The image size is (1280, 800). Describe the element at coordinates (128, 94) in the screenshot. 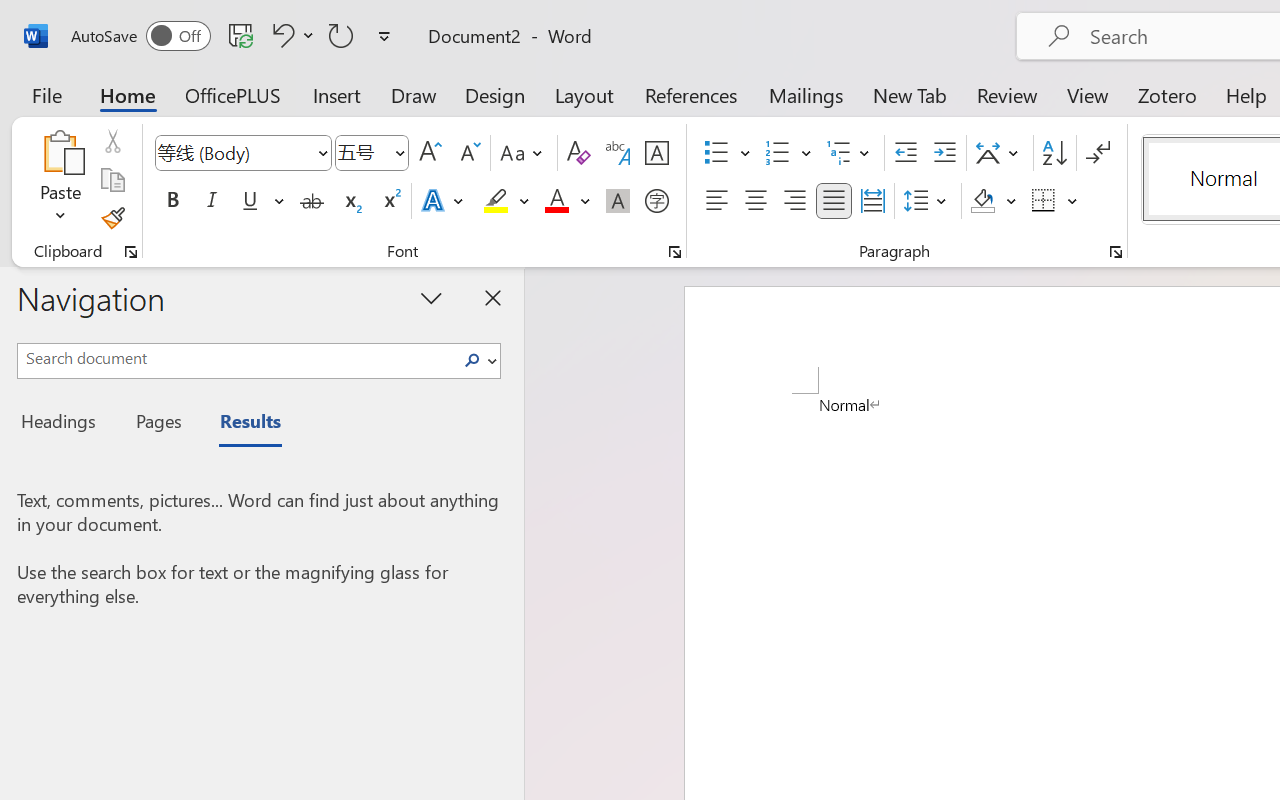

I see `Home` at that location.